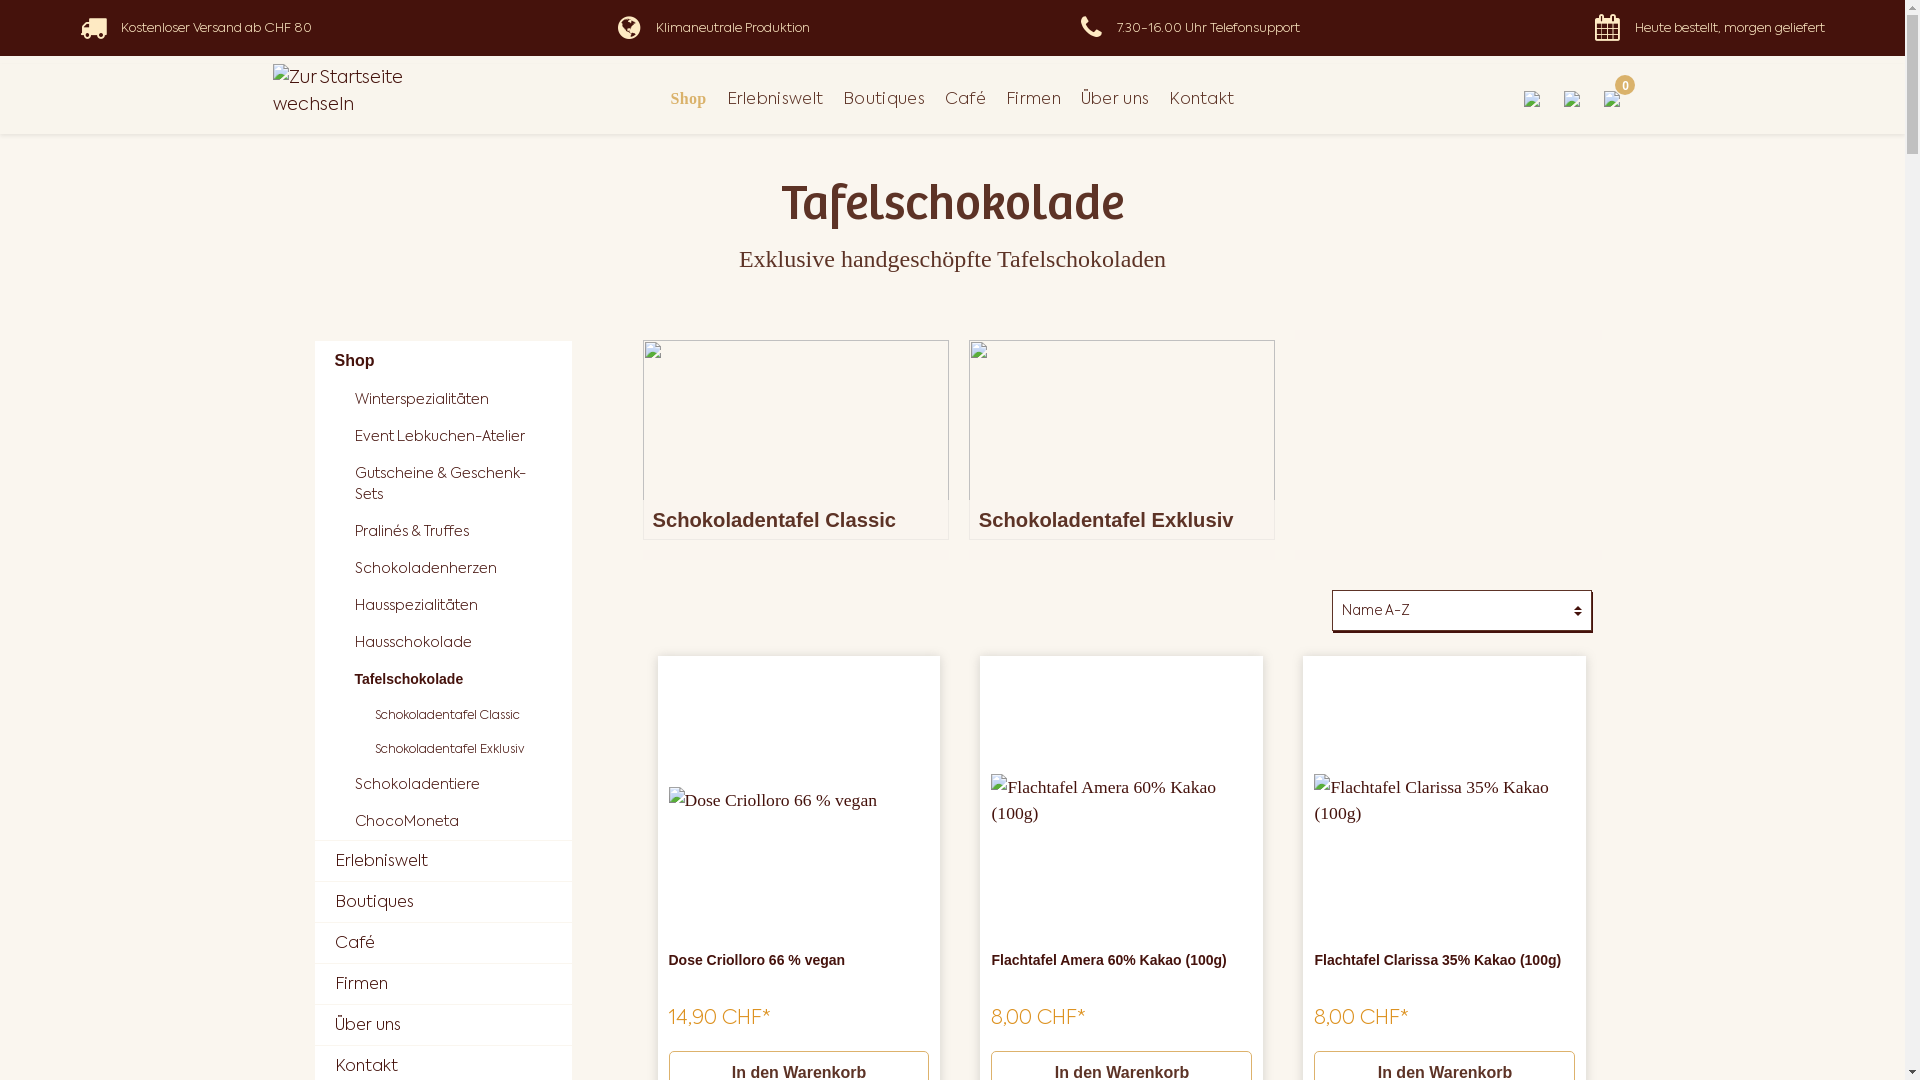  I want to click on Event Lebkuchen-Atelier, so click(452, 436).